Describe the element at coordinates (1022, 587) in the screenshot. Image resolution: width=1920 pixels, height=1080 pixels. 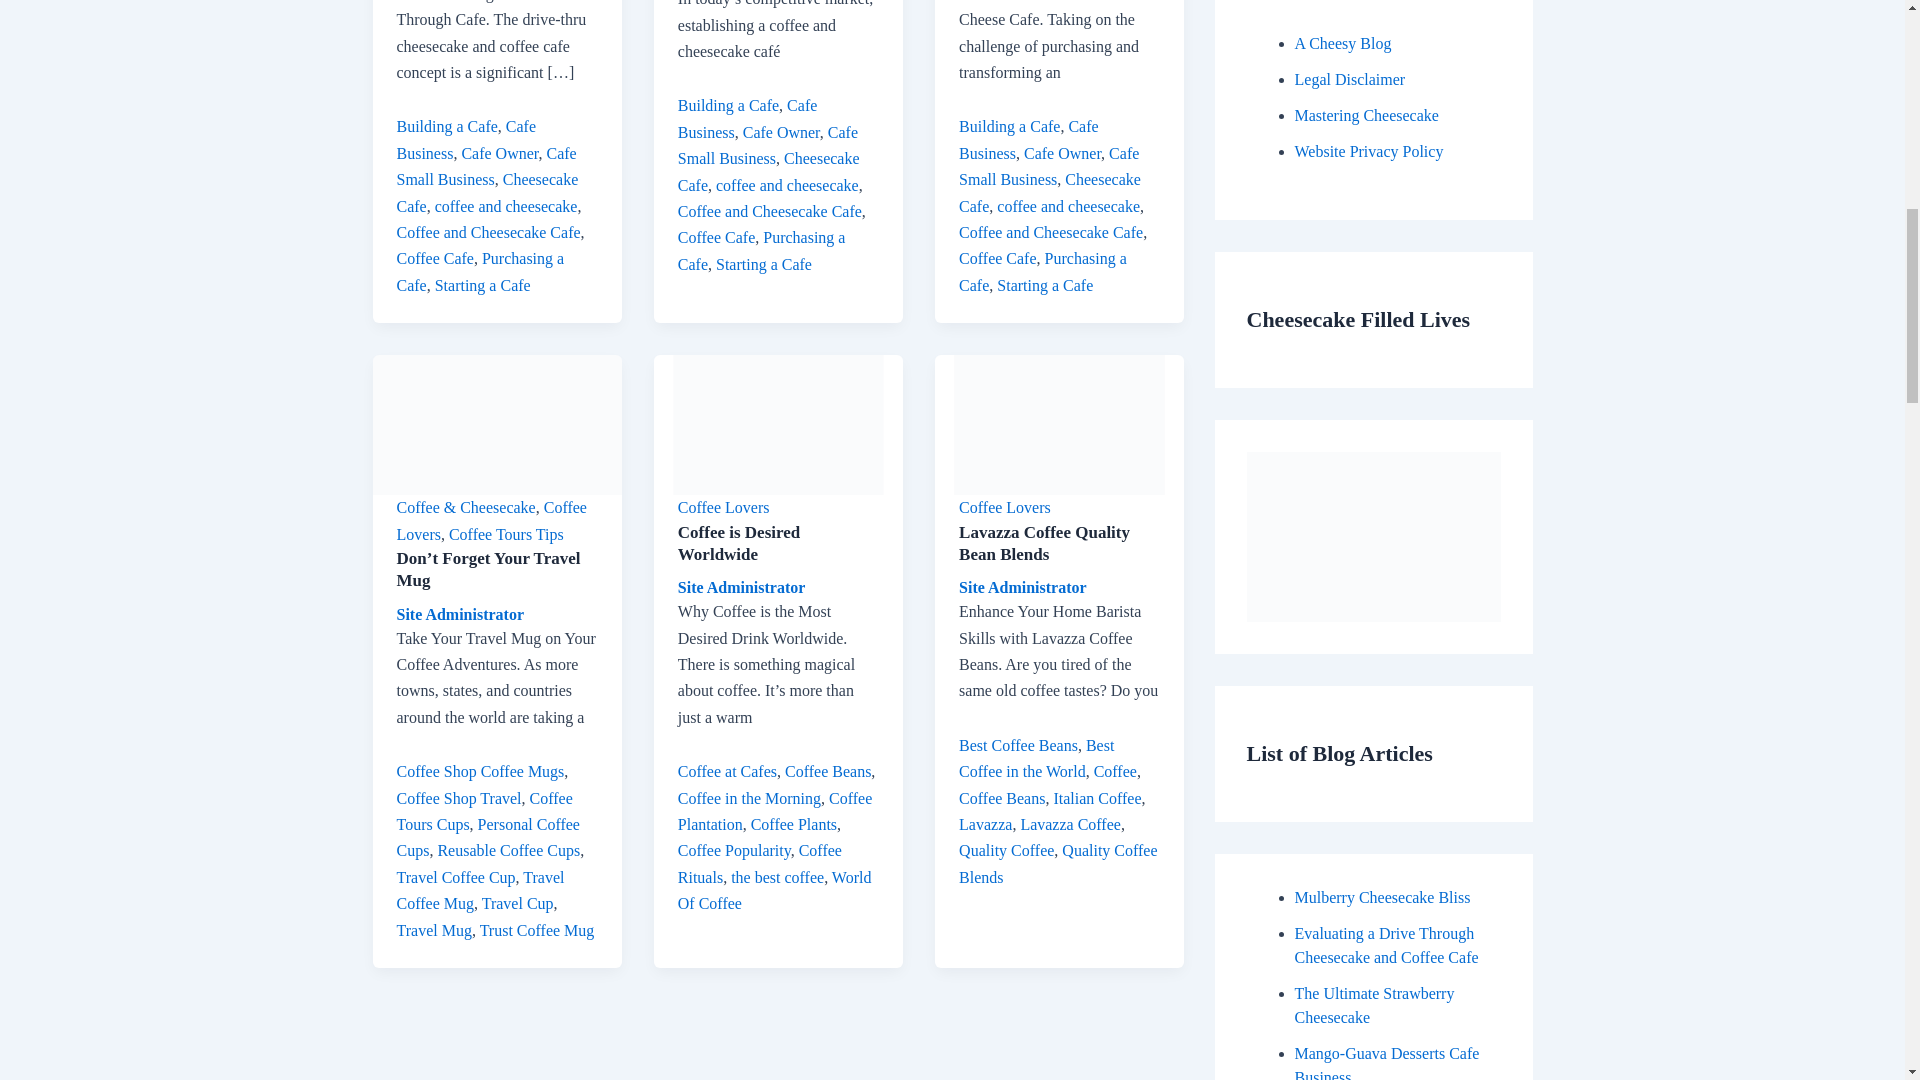
I see `View all posts by Site Administrator` at that location.